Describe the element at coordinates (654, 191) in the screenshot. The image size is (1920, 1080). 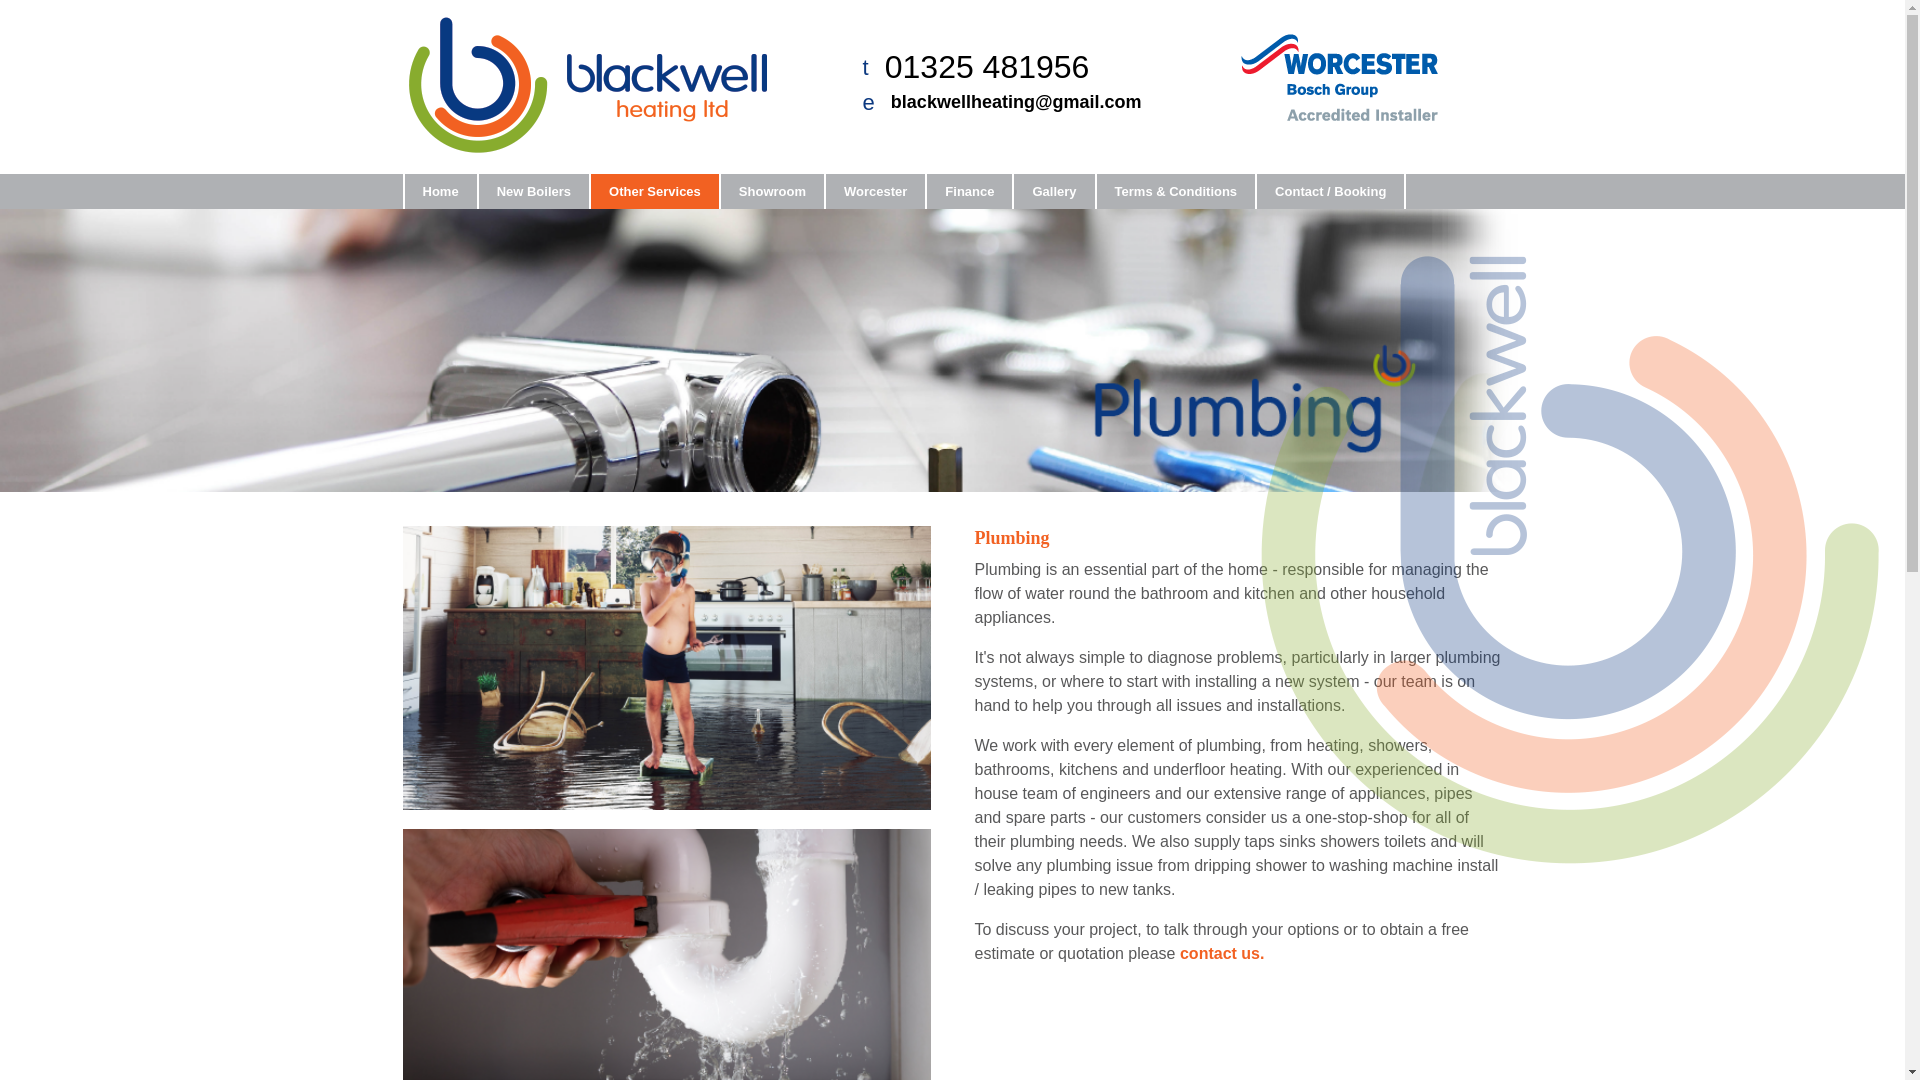
I see `Other Services ` at that location.